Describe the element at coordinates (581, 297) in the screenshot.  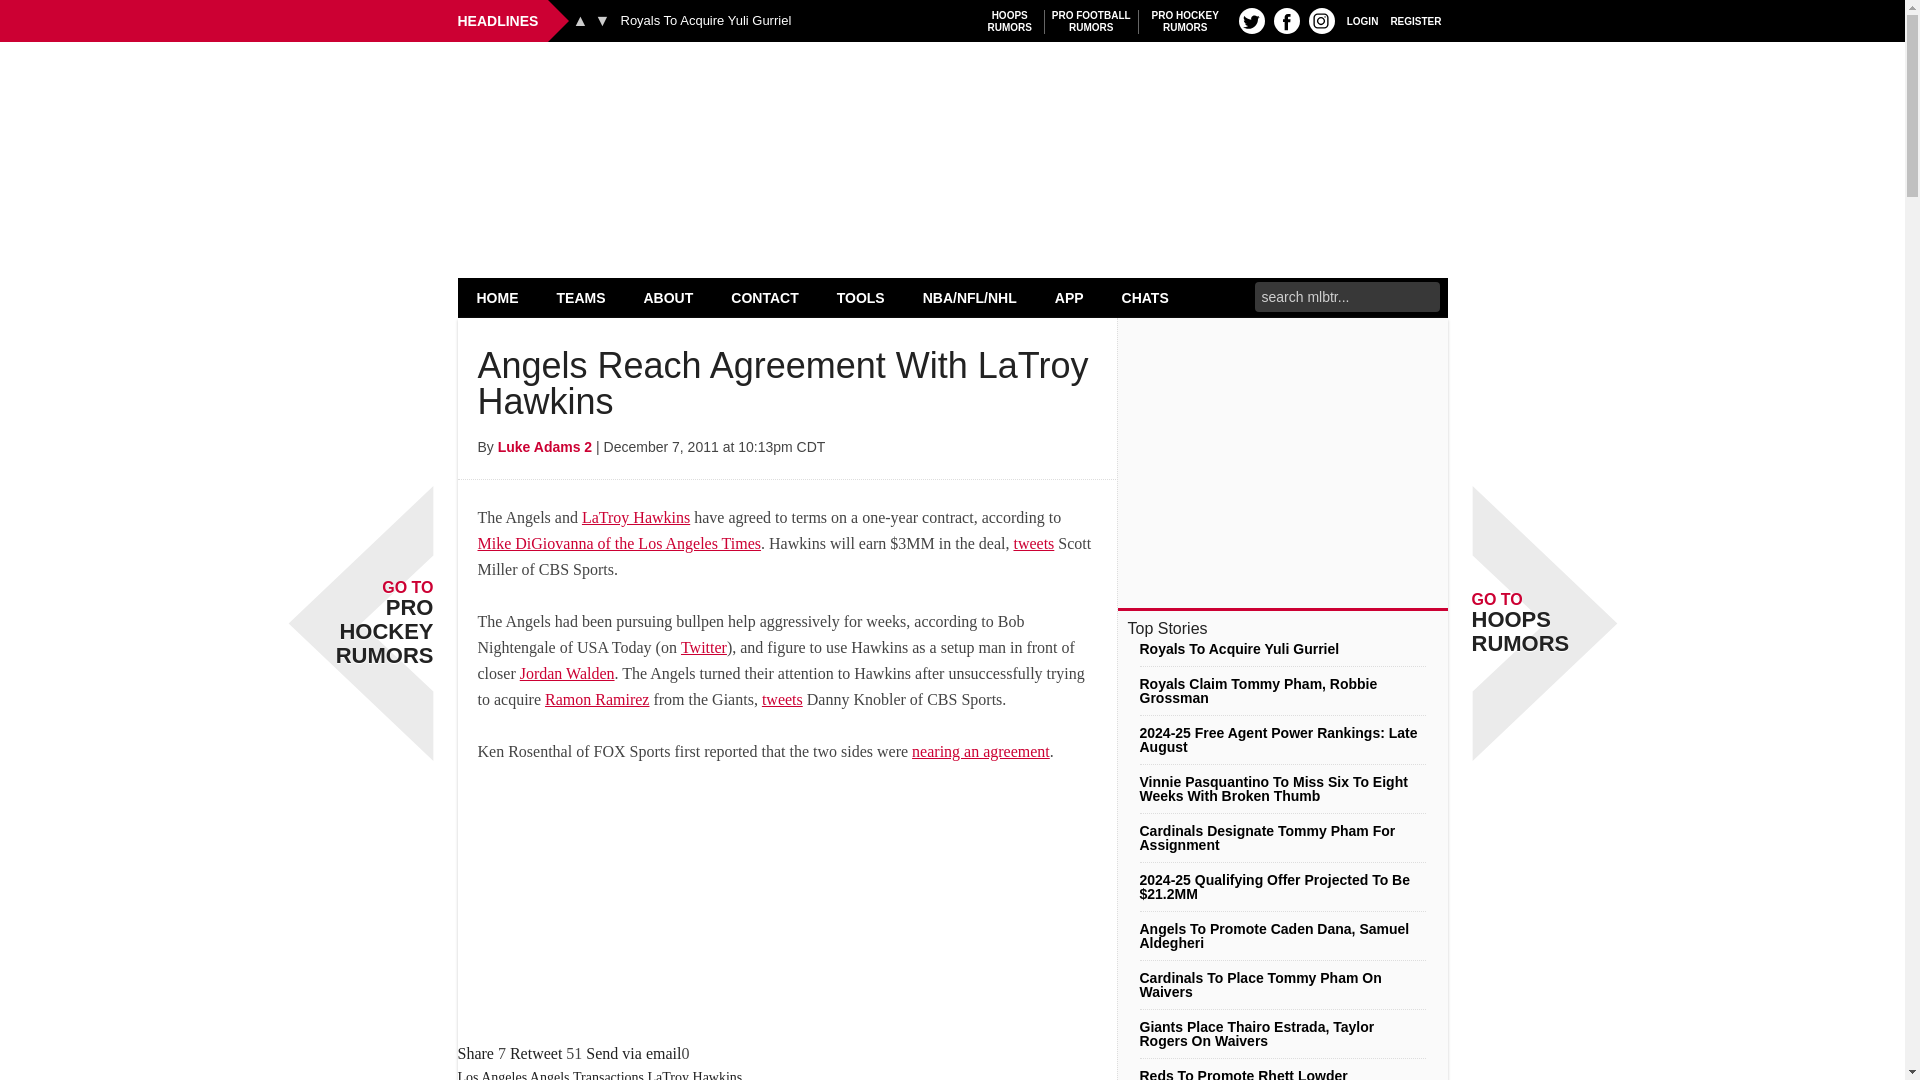
I see `TEAMS` at that location.